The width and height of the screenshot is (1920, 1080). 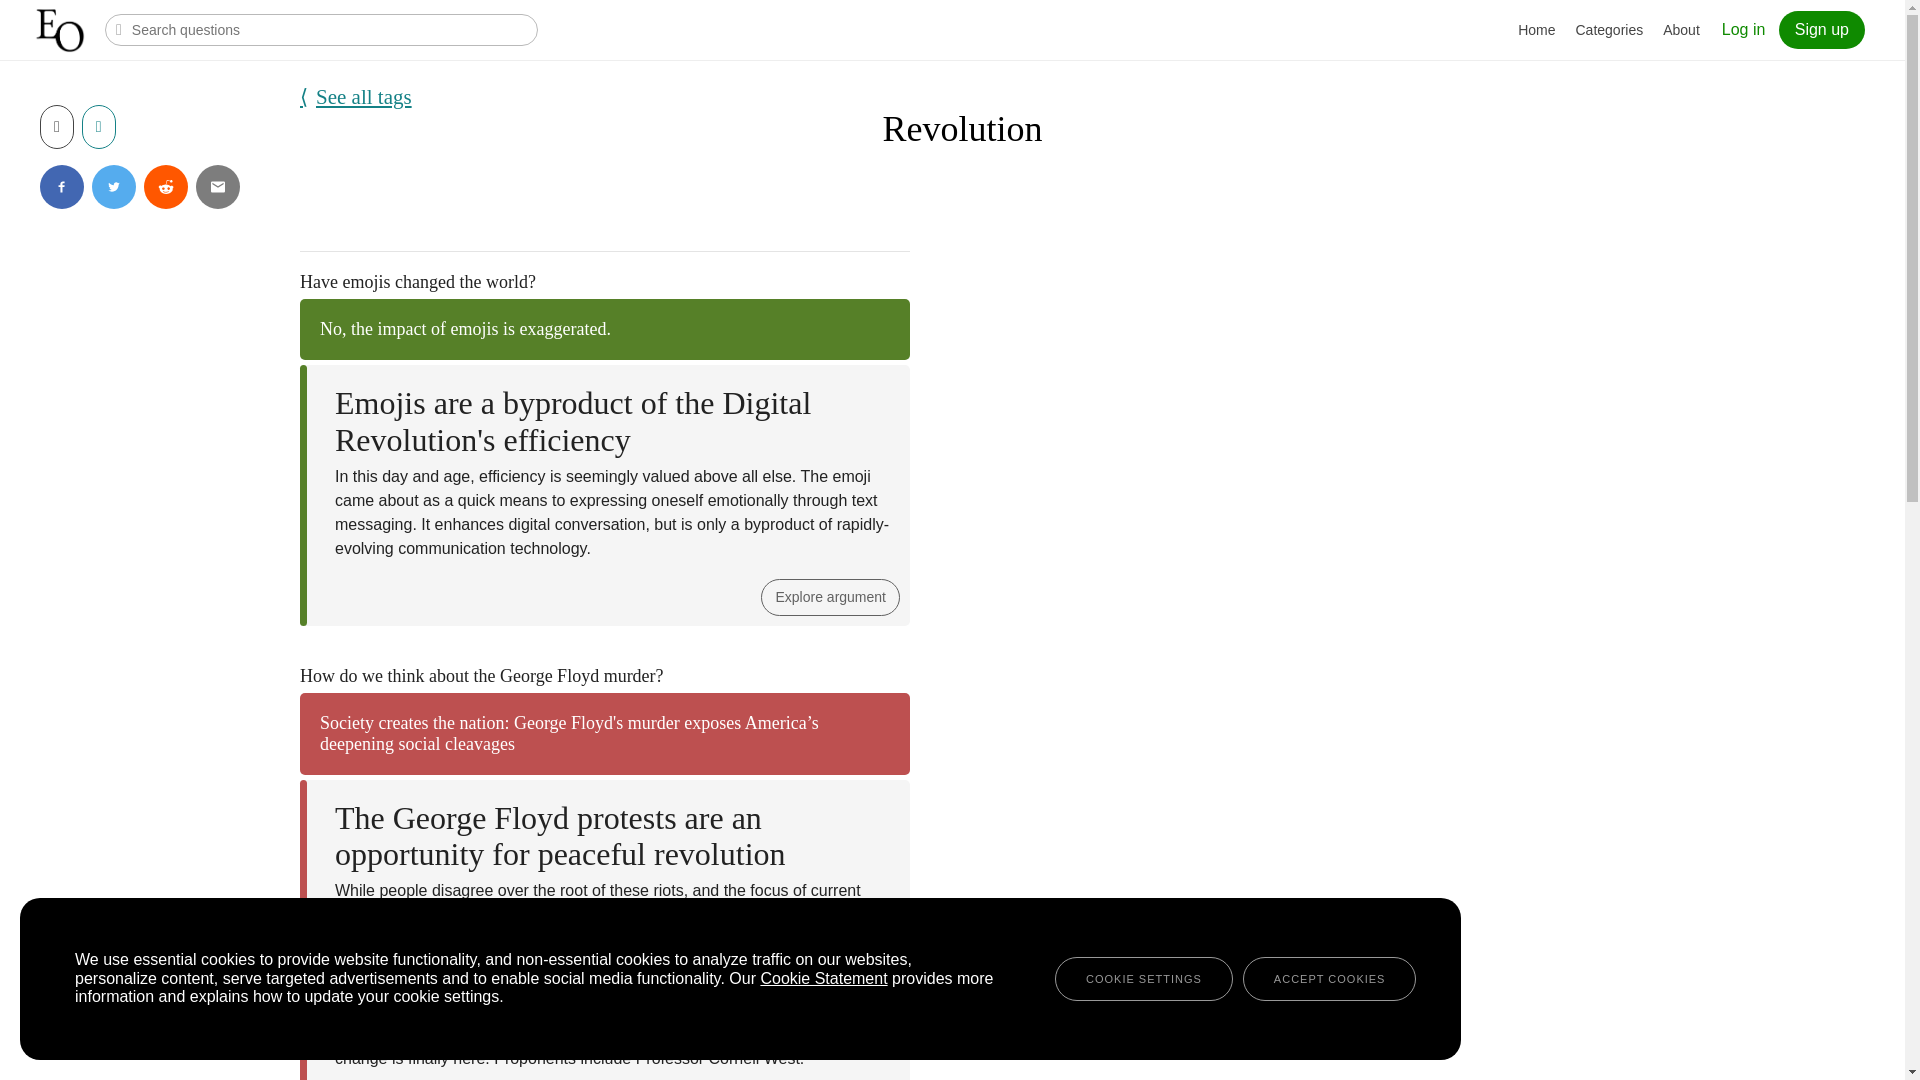 I want to click on Log In, so click(x=1744, y=28).